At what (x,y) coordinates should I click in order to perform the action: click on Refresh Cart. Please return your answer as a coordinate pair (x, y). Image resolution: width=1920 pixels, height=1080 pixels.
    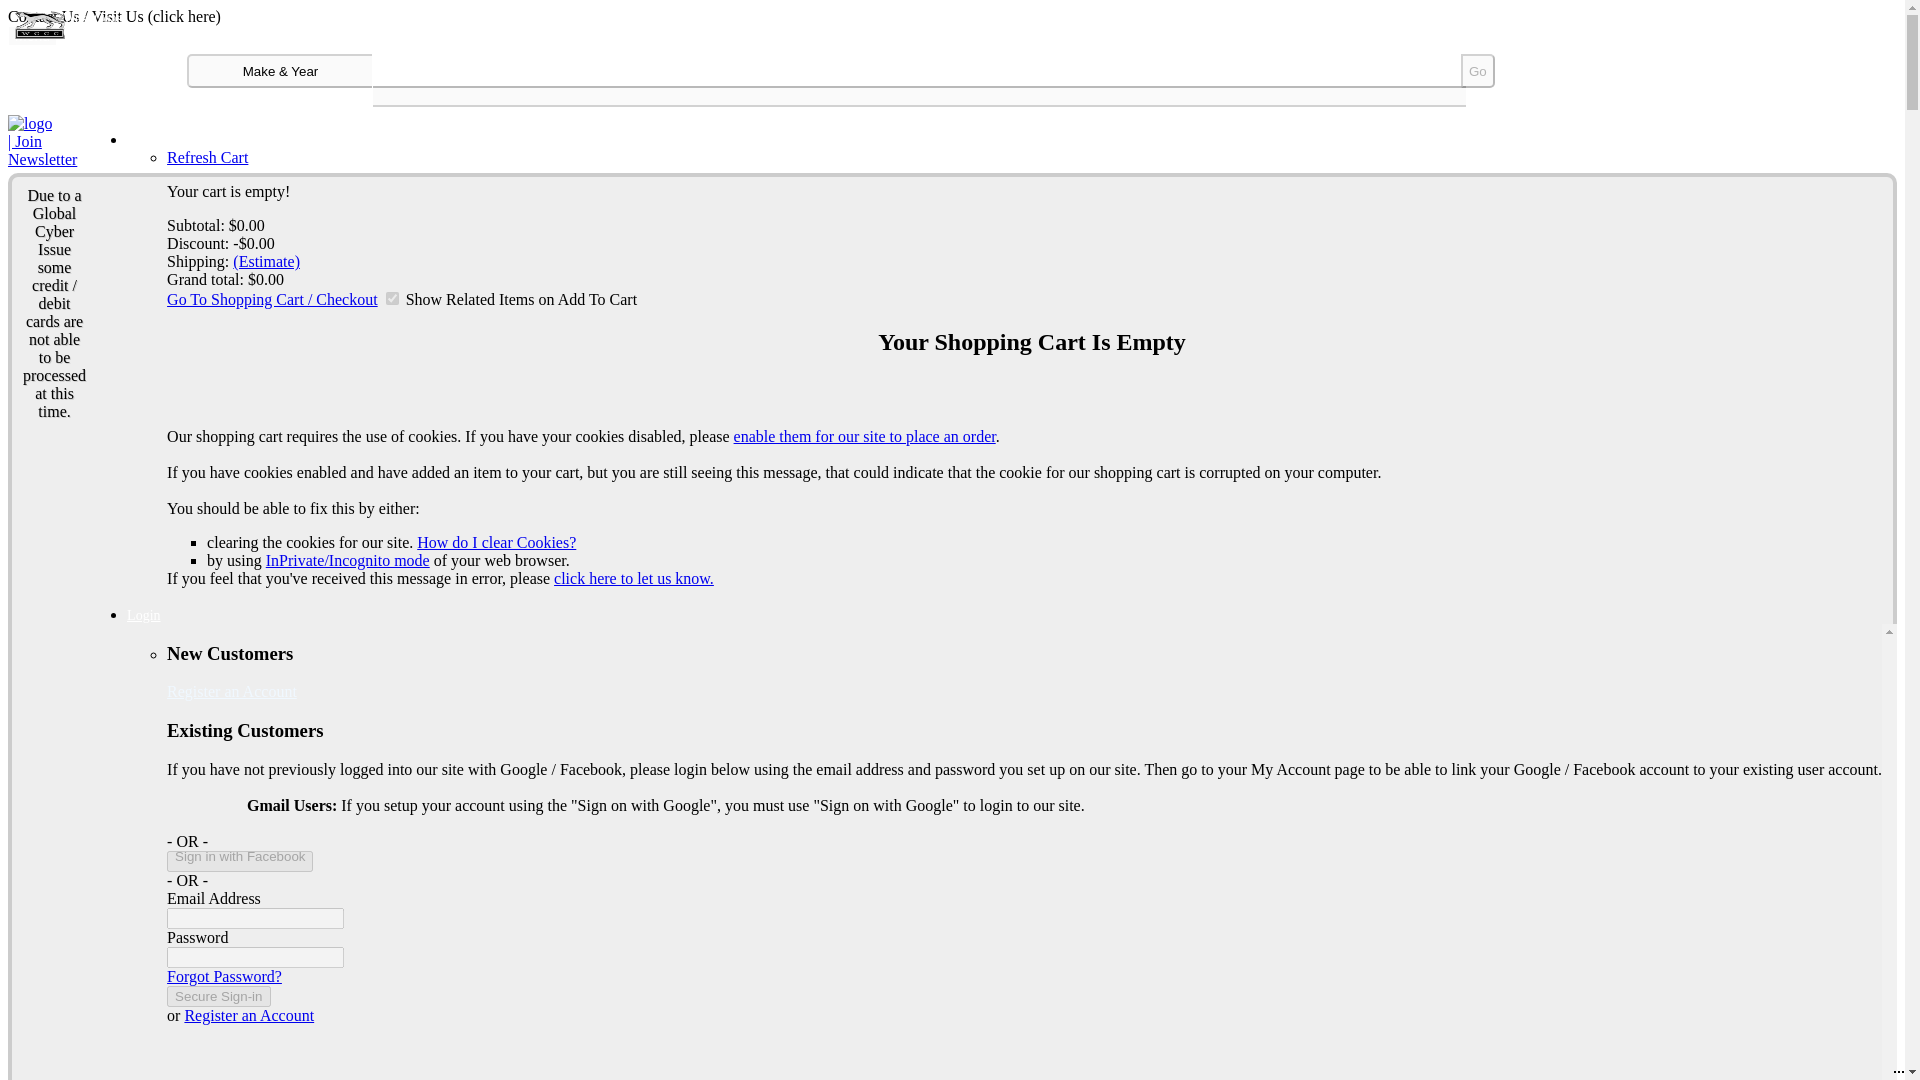
    Looking at the image, I should click on (207, 158).